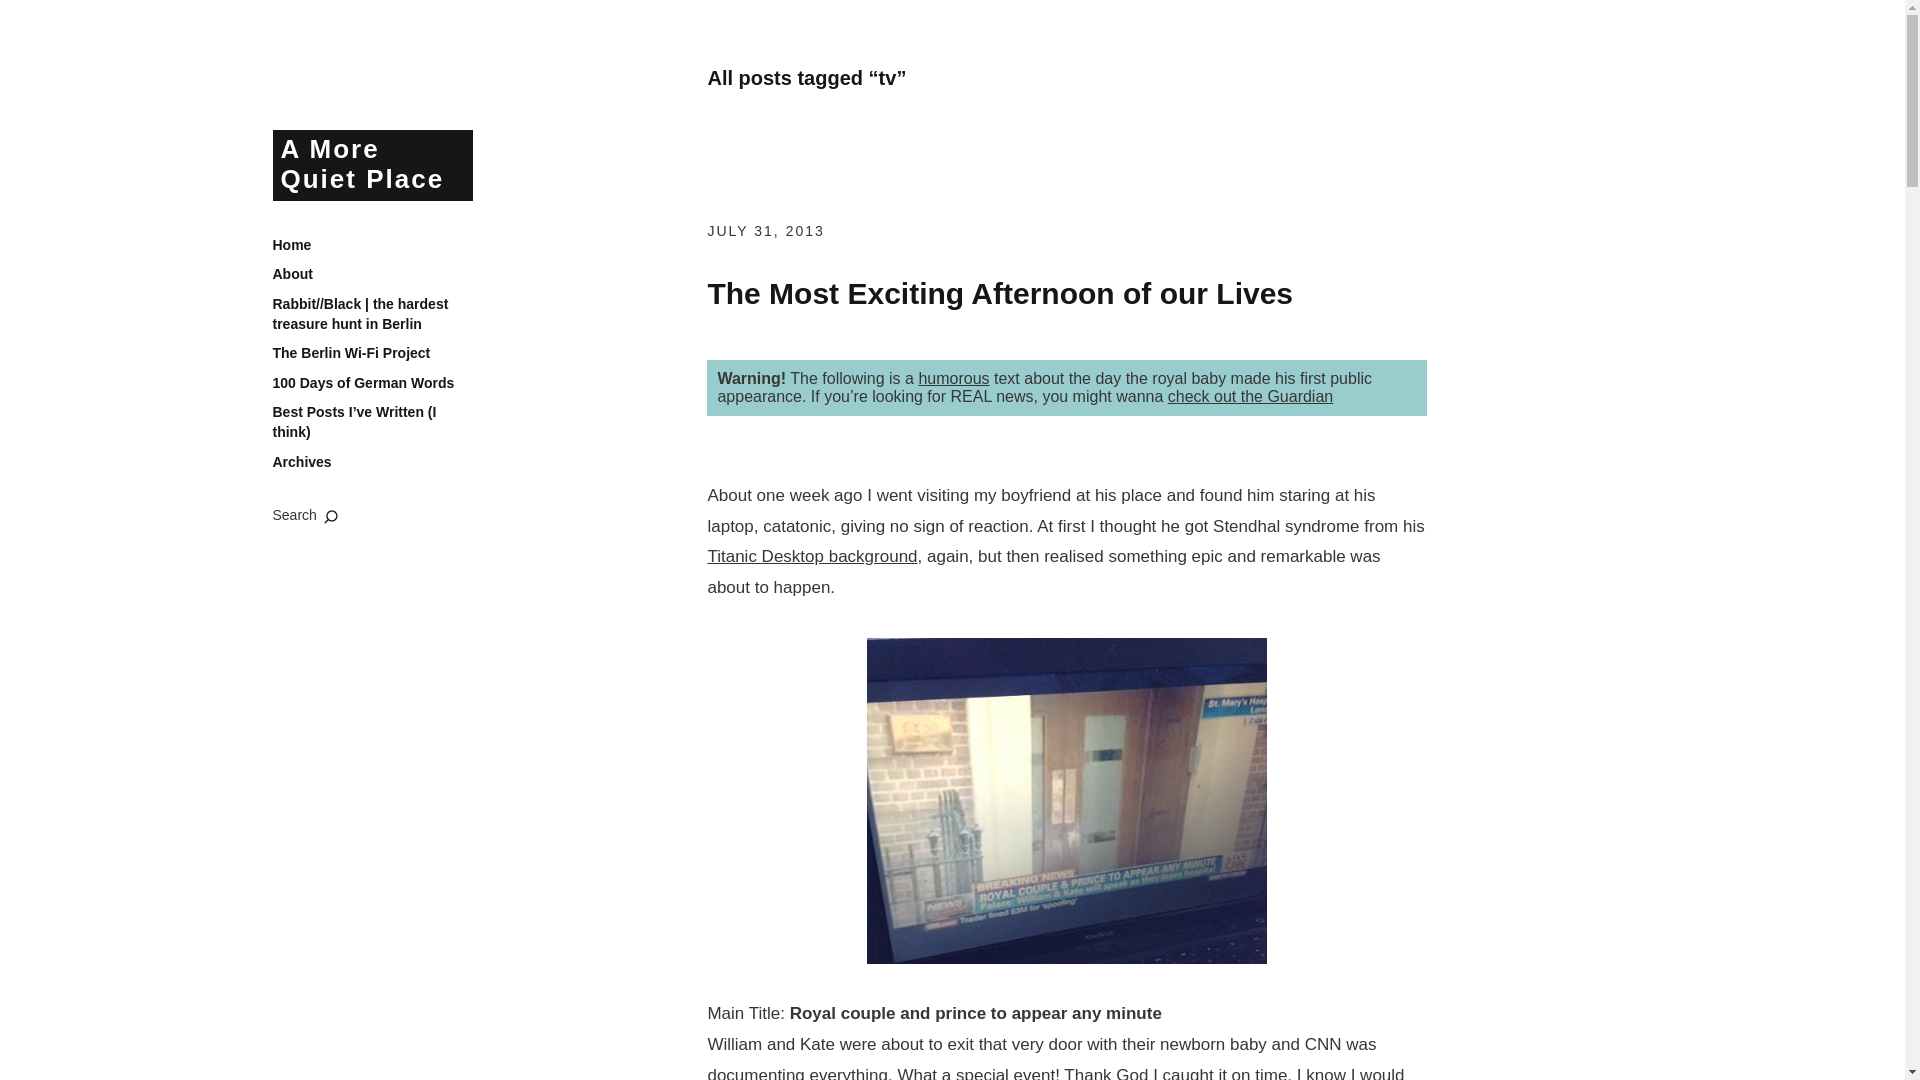 Image resolution: width=1920 pixels, height=1080 pixels. Describe the element at coordinates (351, 354) in the screenshot. I see `The Berlin Wi-Fi Project` at that location.